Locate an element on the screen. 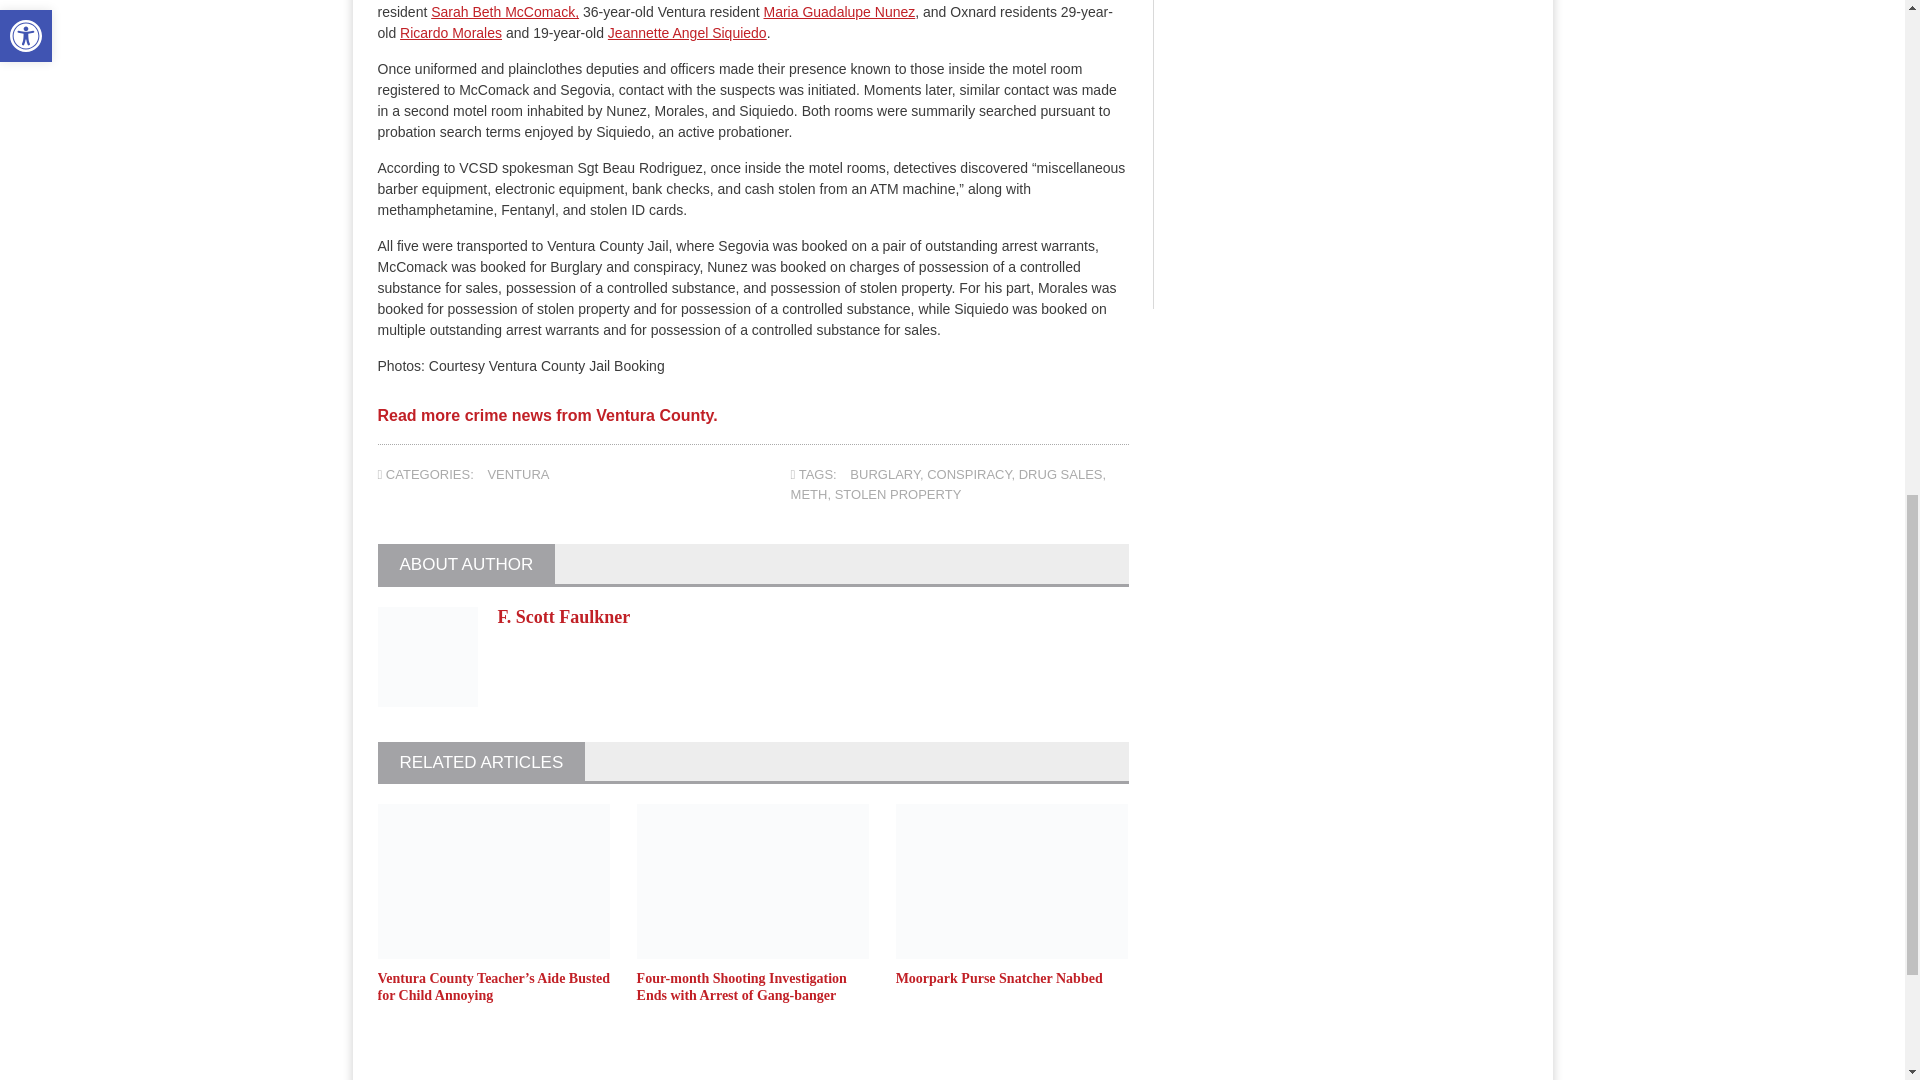  STOLEN PROPERTY is located at coordinates (898, 494).